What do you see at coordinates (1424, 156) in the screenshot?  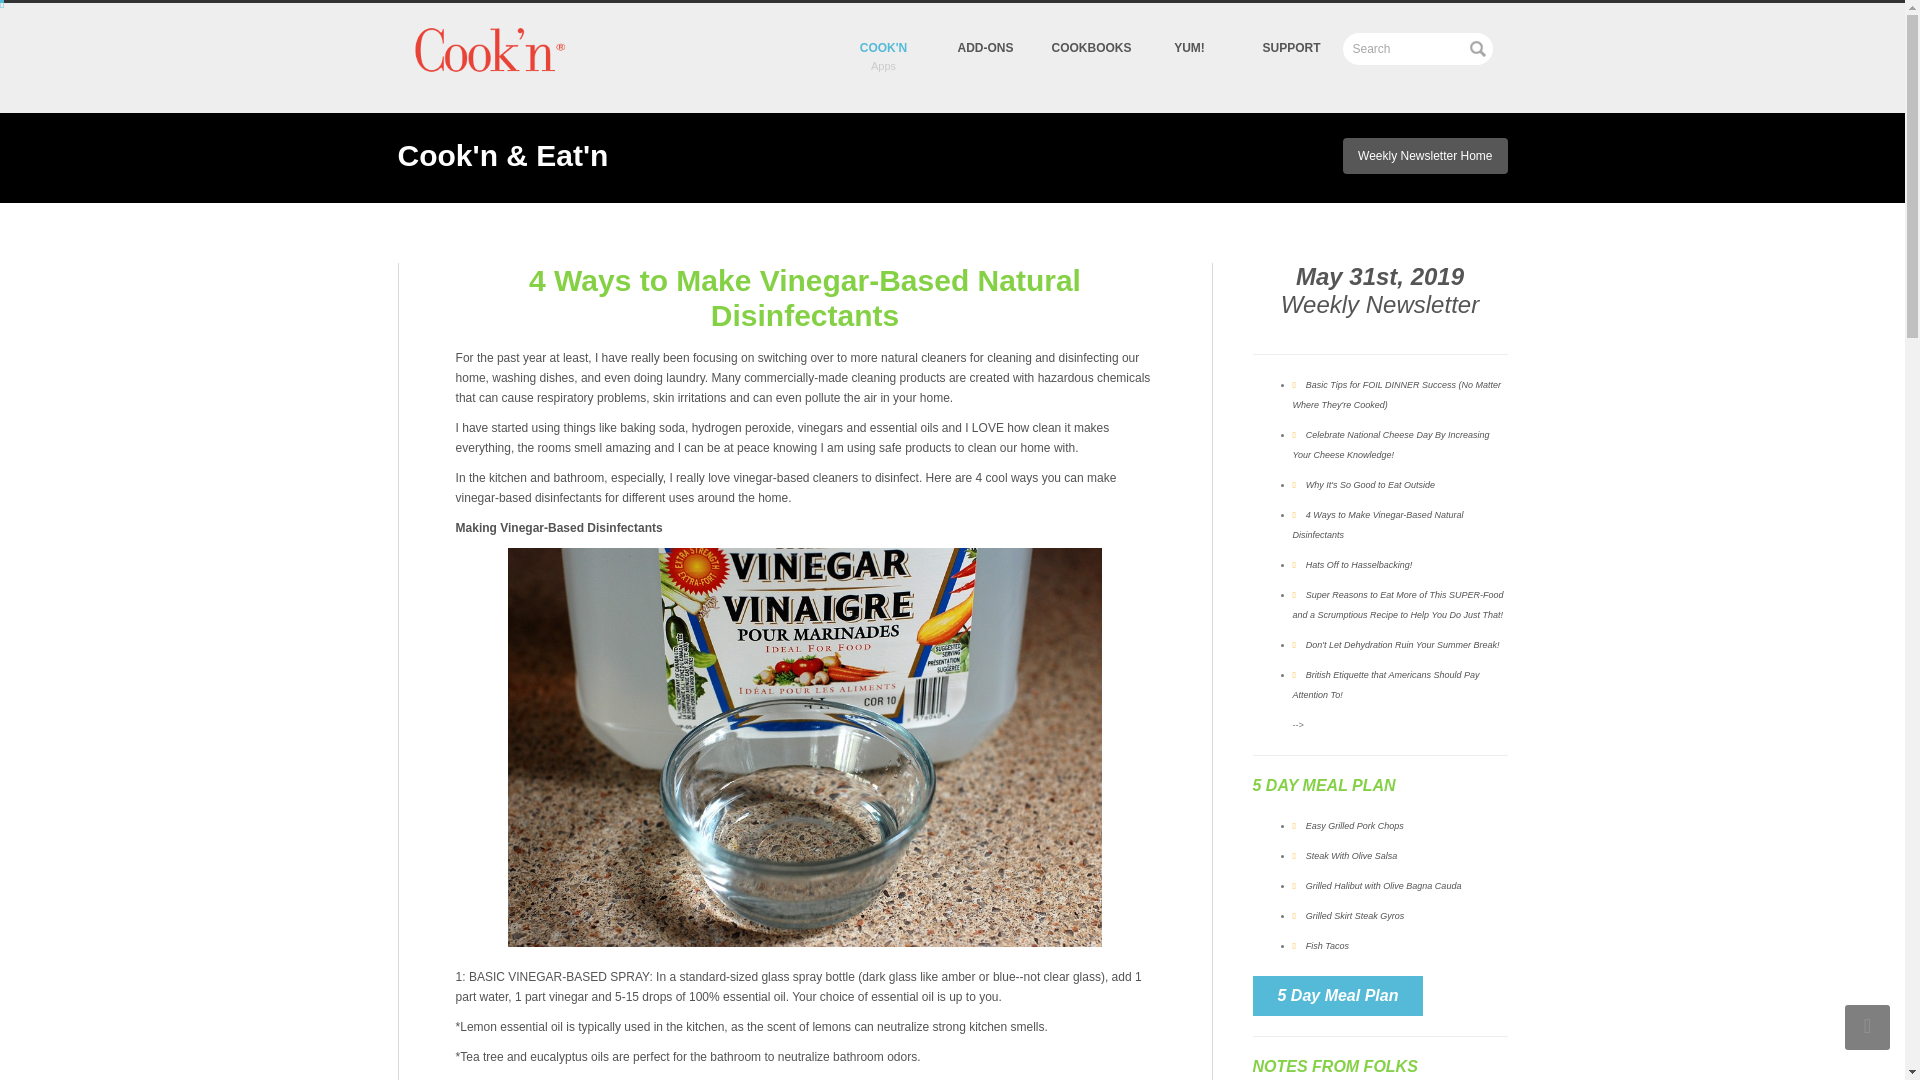 I see `Weekly Newsletter Home` at bounding box center [1424, 156].